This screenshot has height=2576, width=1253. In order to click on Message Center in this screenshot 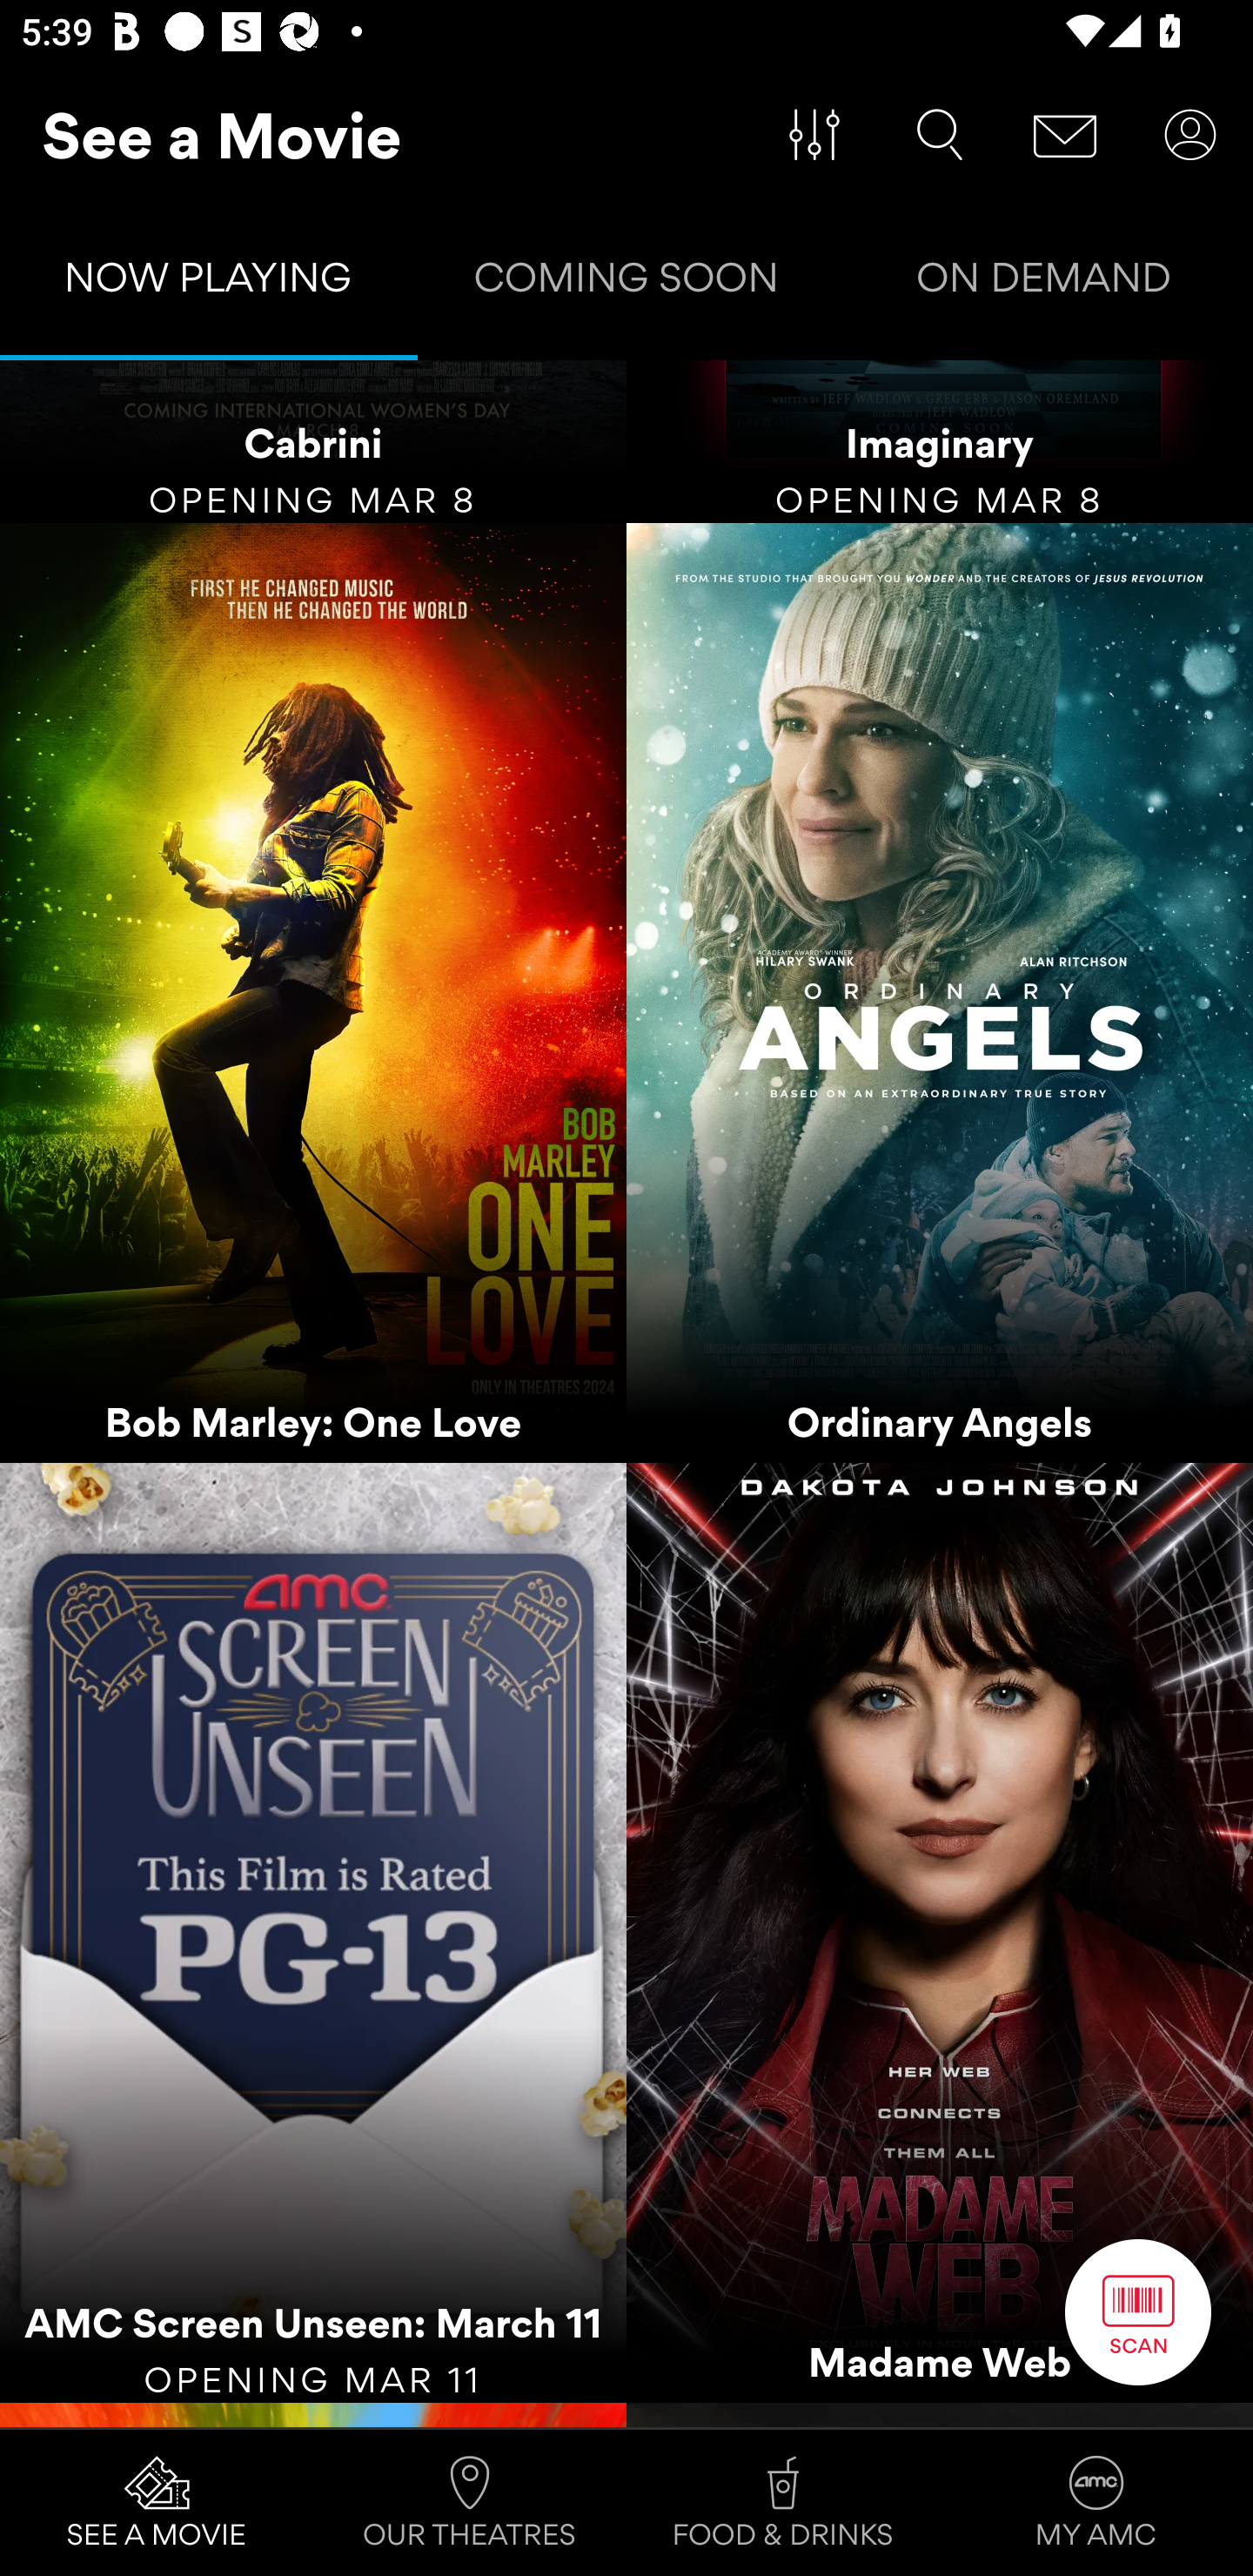, I will do `click(1065, 135)`.